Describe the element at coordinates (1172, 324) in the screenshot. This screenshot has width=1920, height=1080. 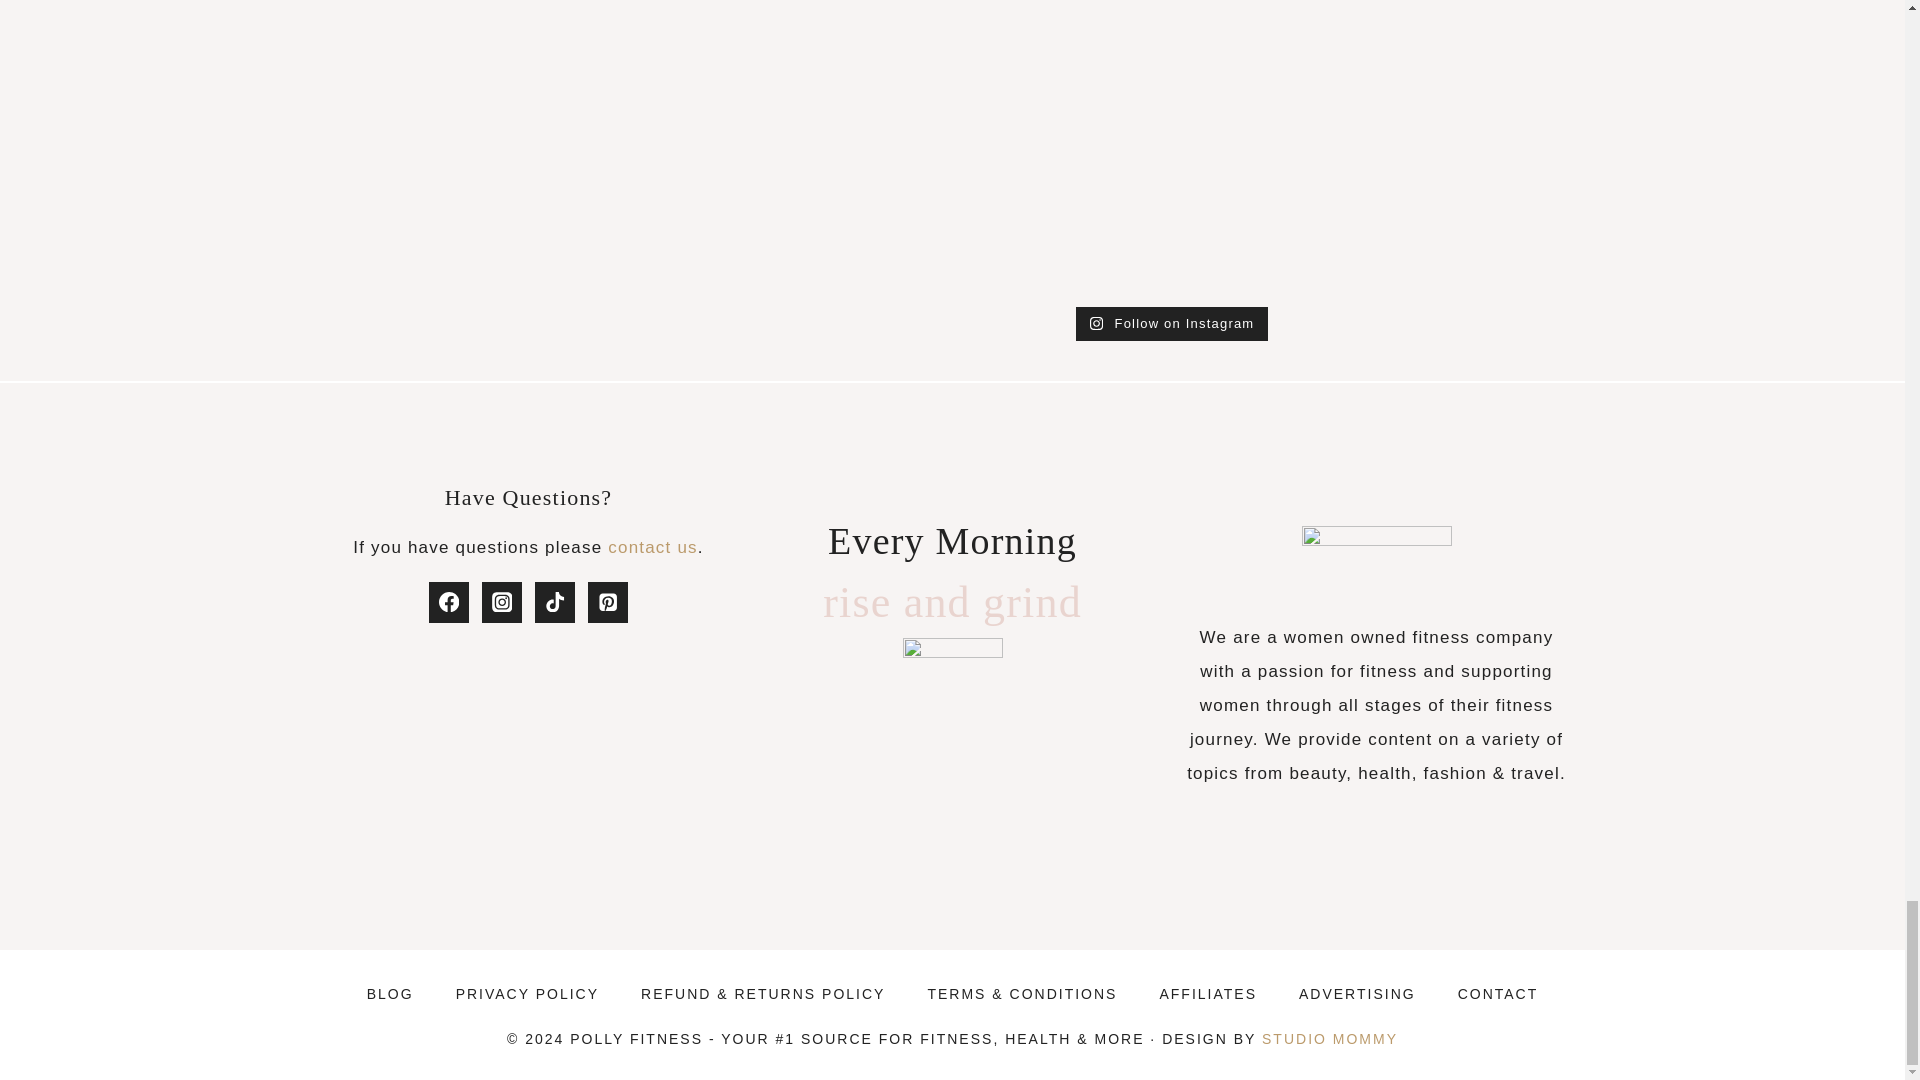
I see `Follow on Instagram` at that location.